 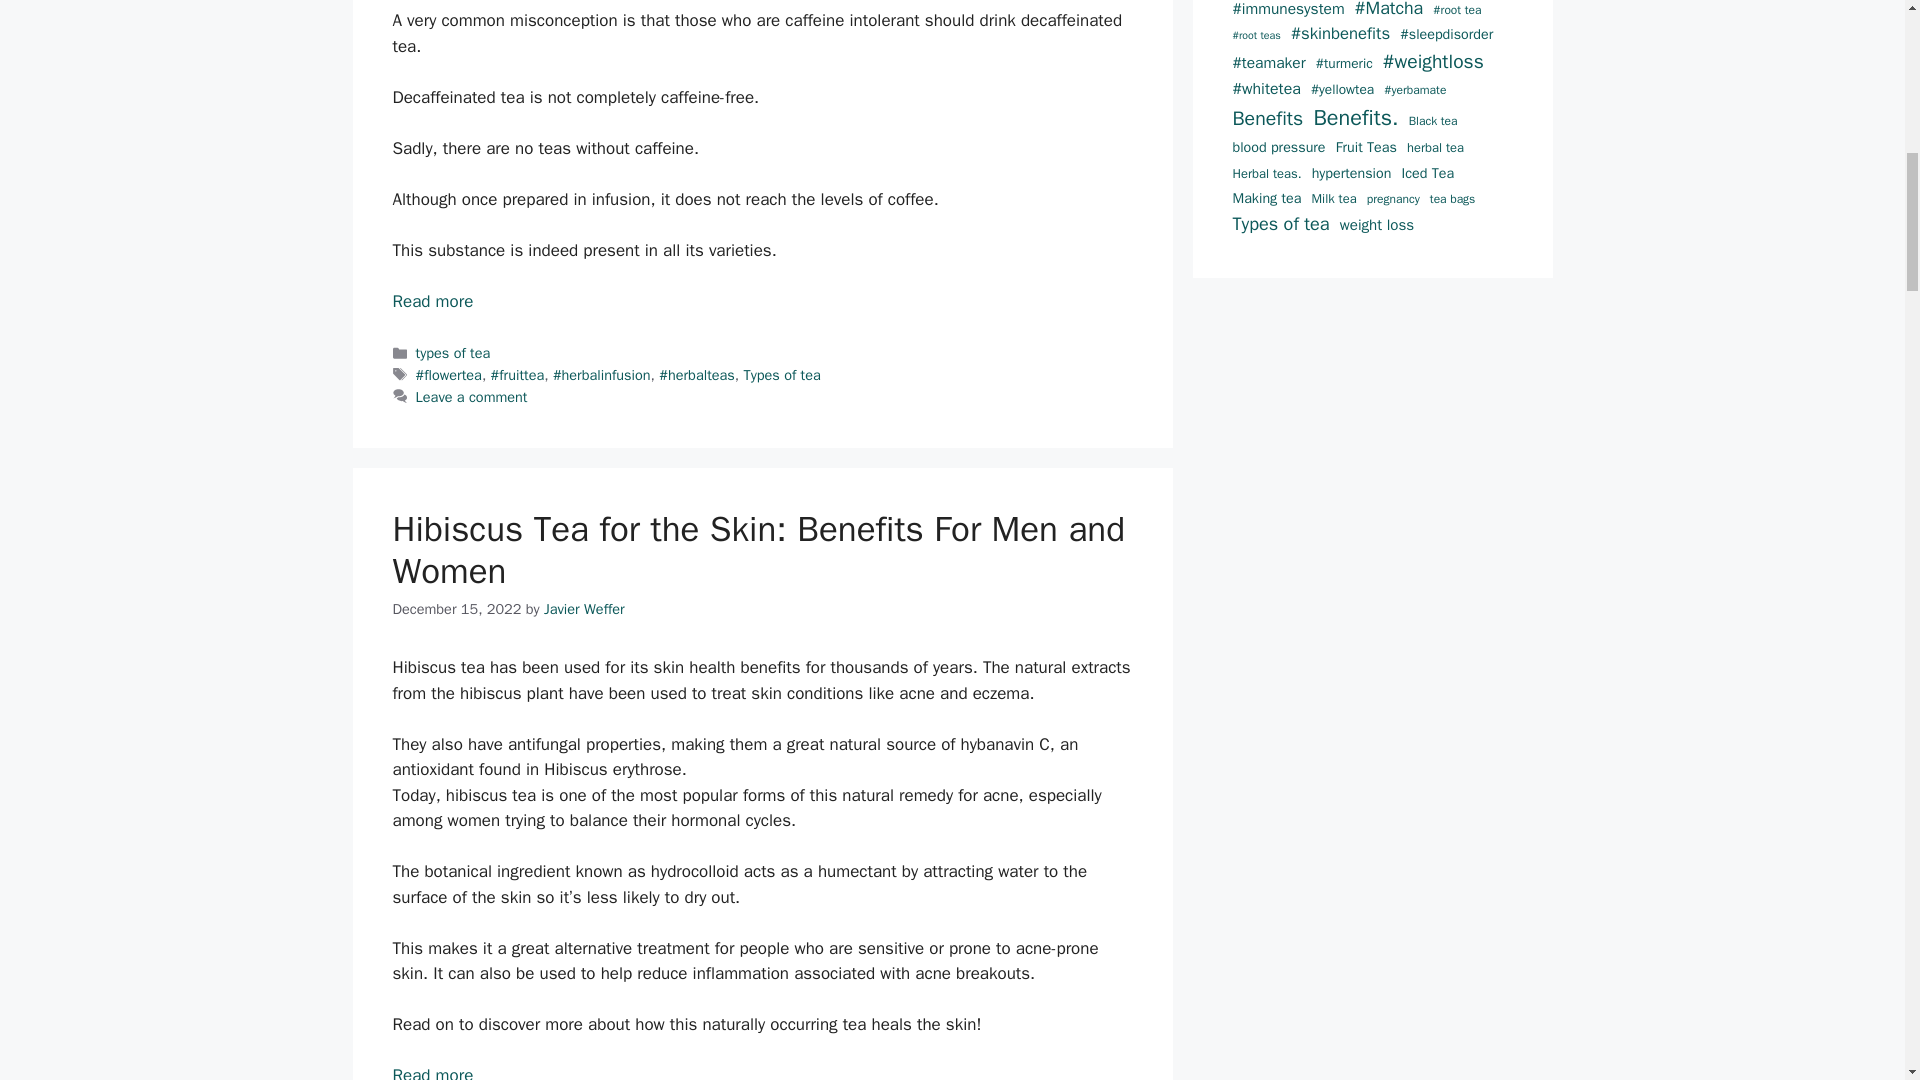 What do you see at coordinates (472, 396) in the screenshot?
I see `Leave a comment` at bounding box center [472, 396].